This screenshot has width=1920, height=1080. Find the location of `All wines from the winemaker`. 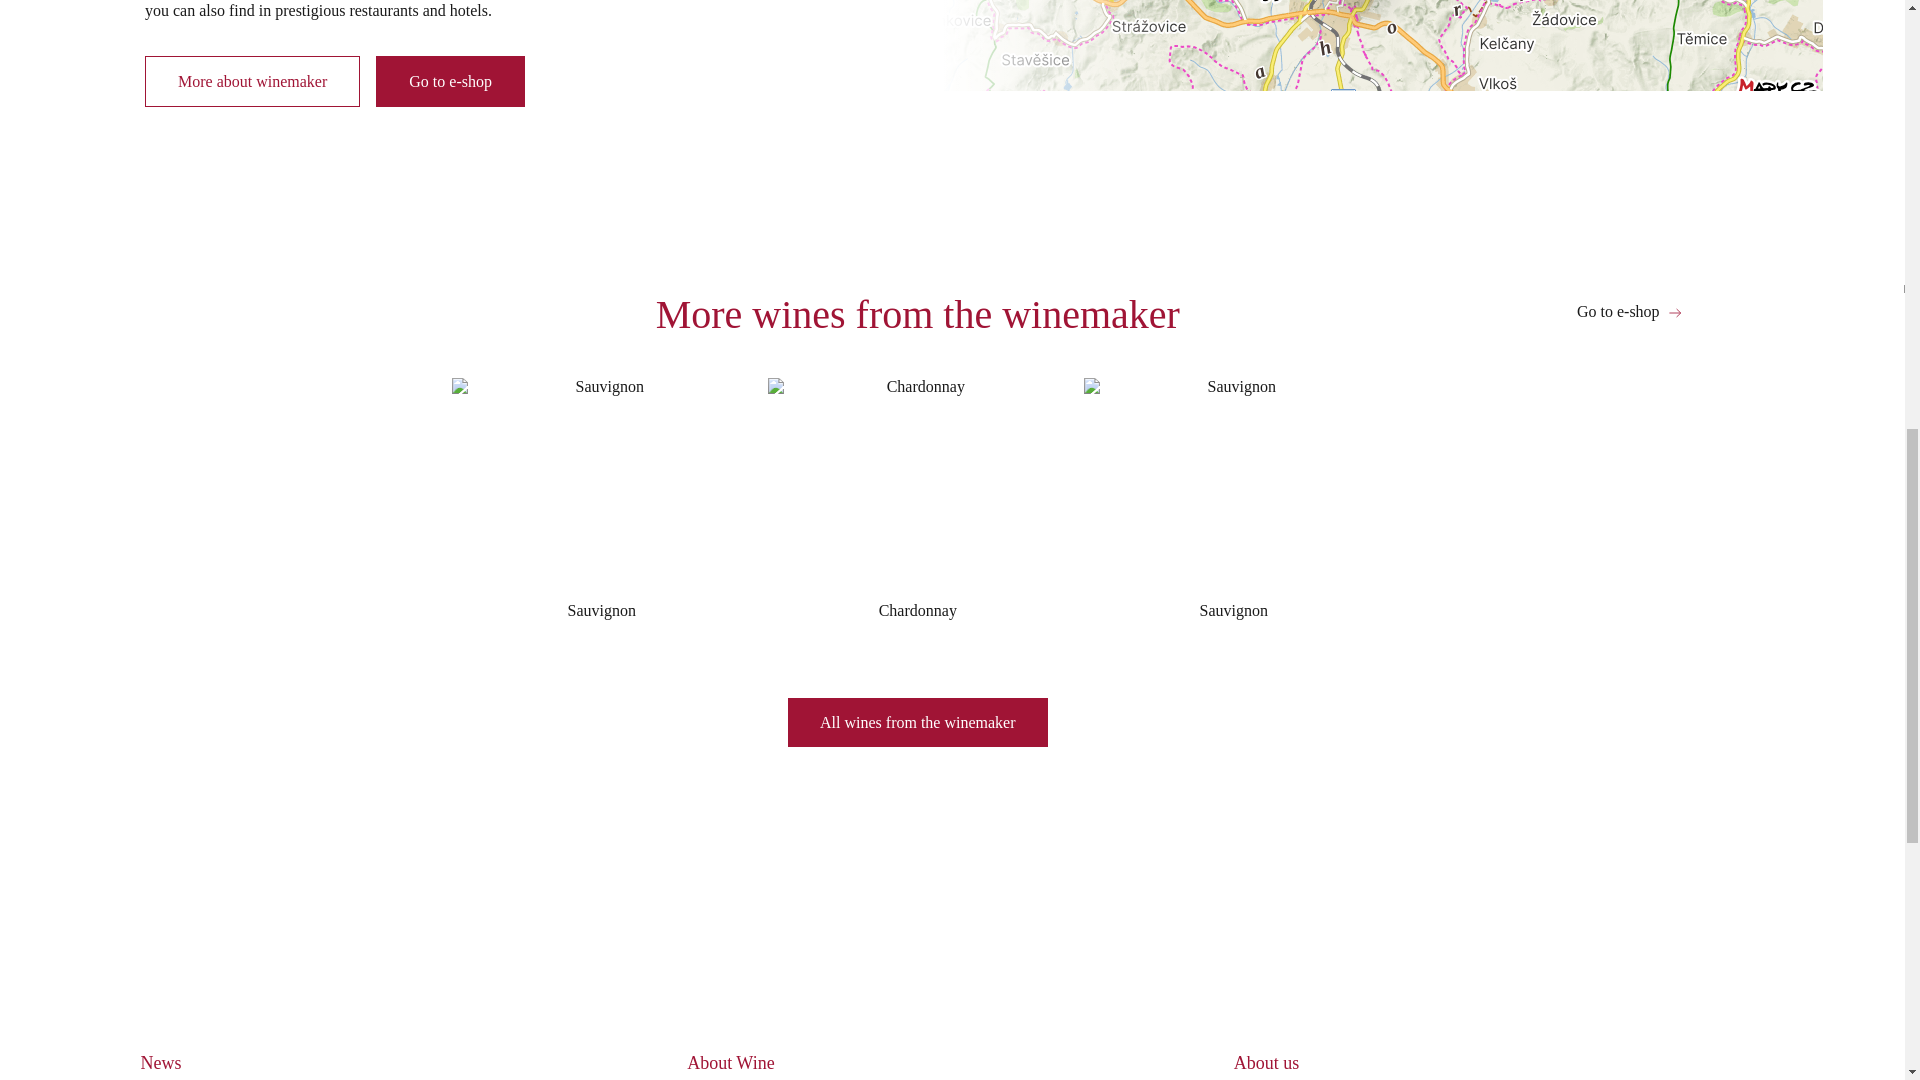

All wines from the winemaker is located at coordinates (918, 722).